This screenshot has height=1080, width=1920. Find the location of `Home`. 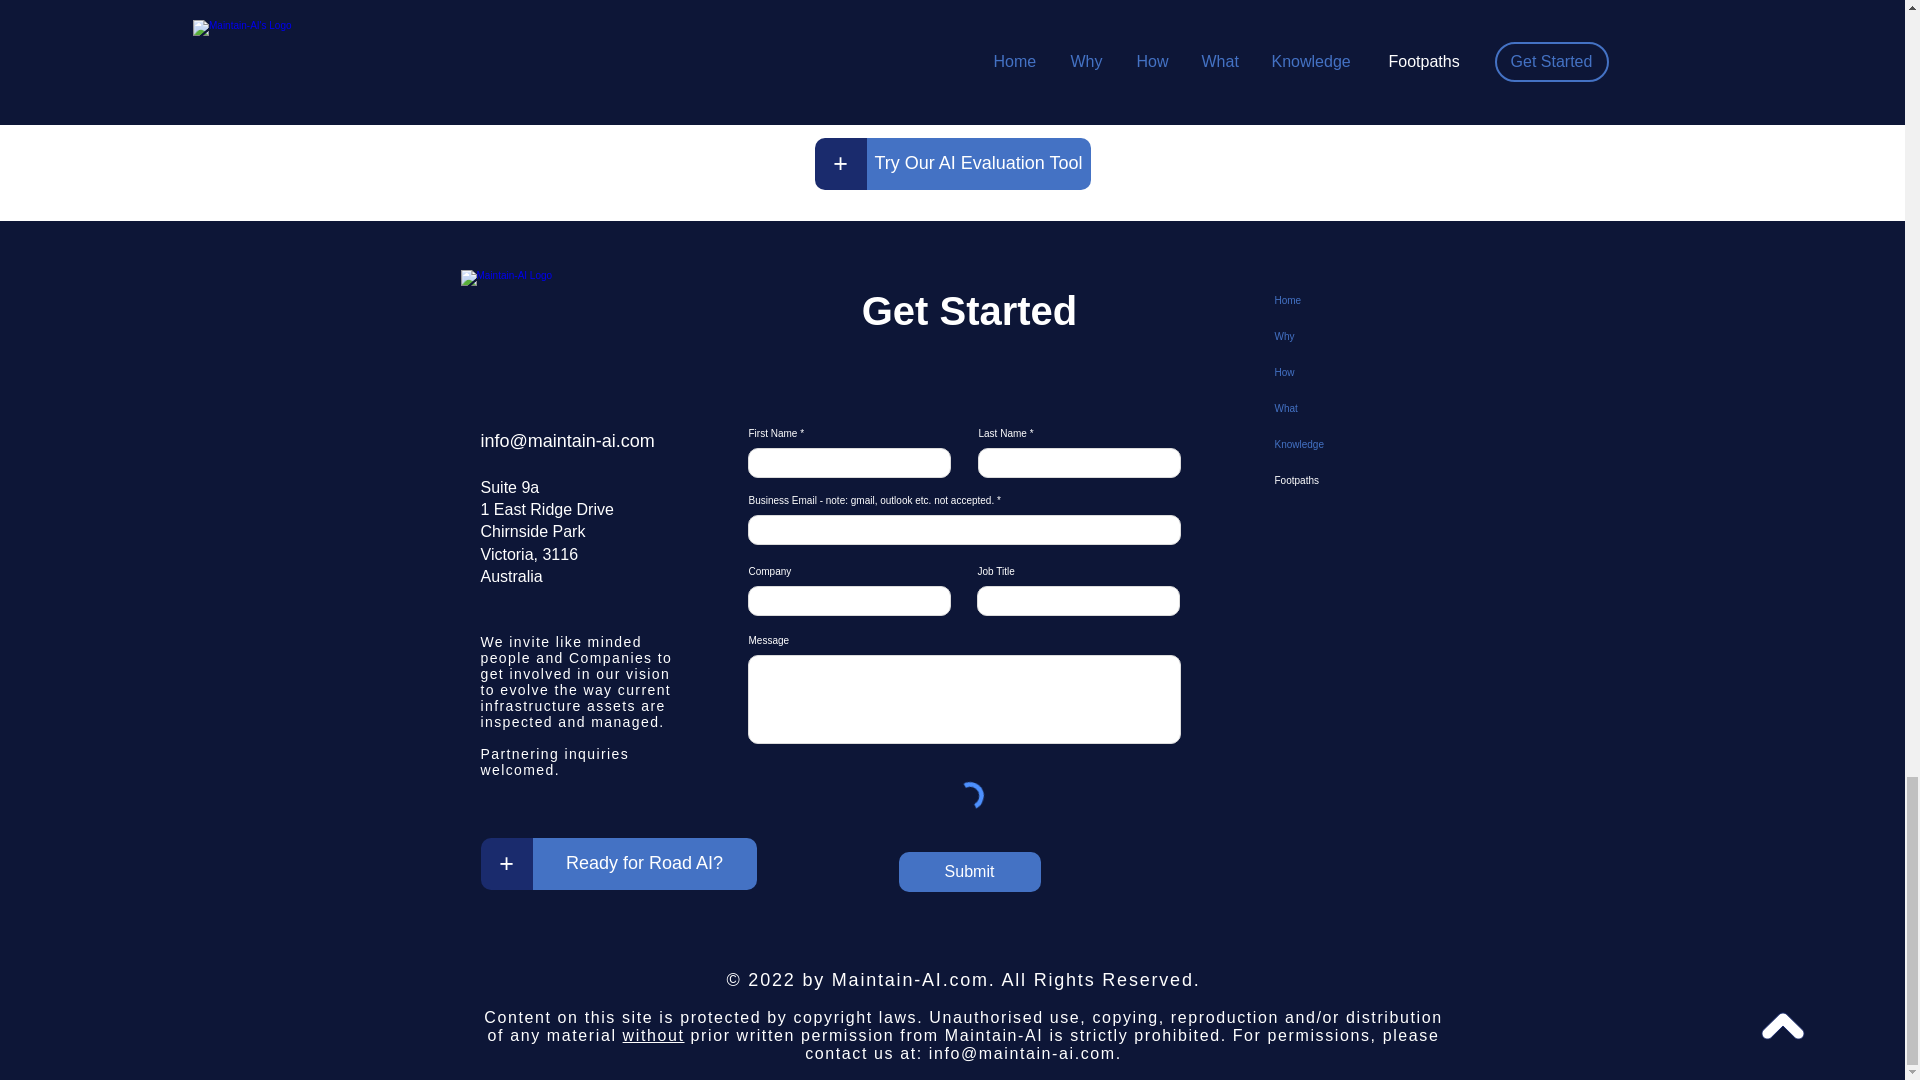

Home is located at coordinates (1344, 300).